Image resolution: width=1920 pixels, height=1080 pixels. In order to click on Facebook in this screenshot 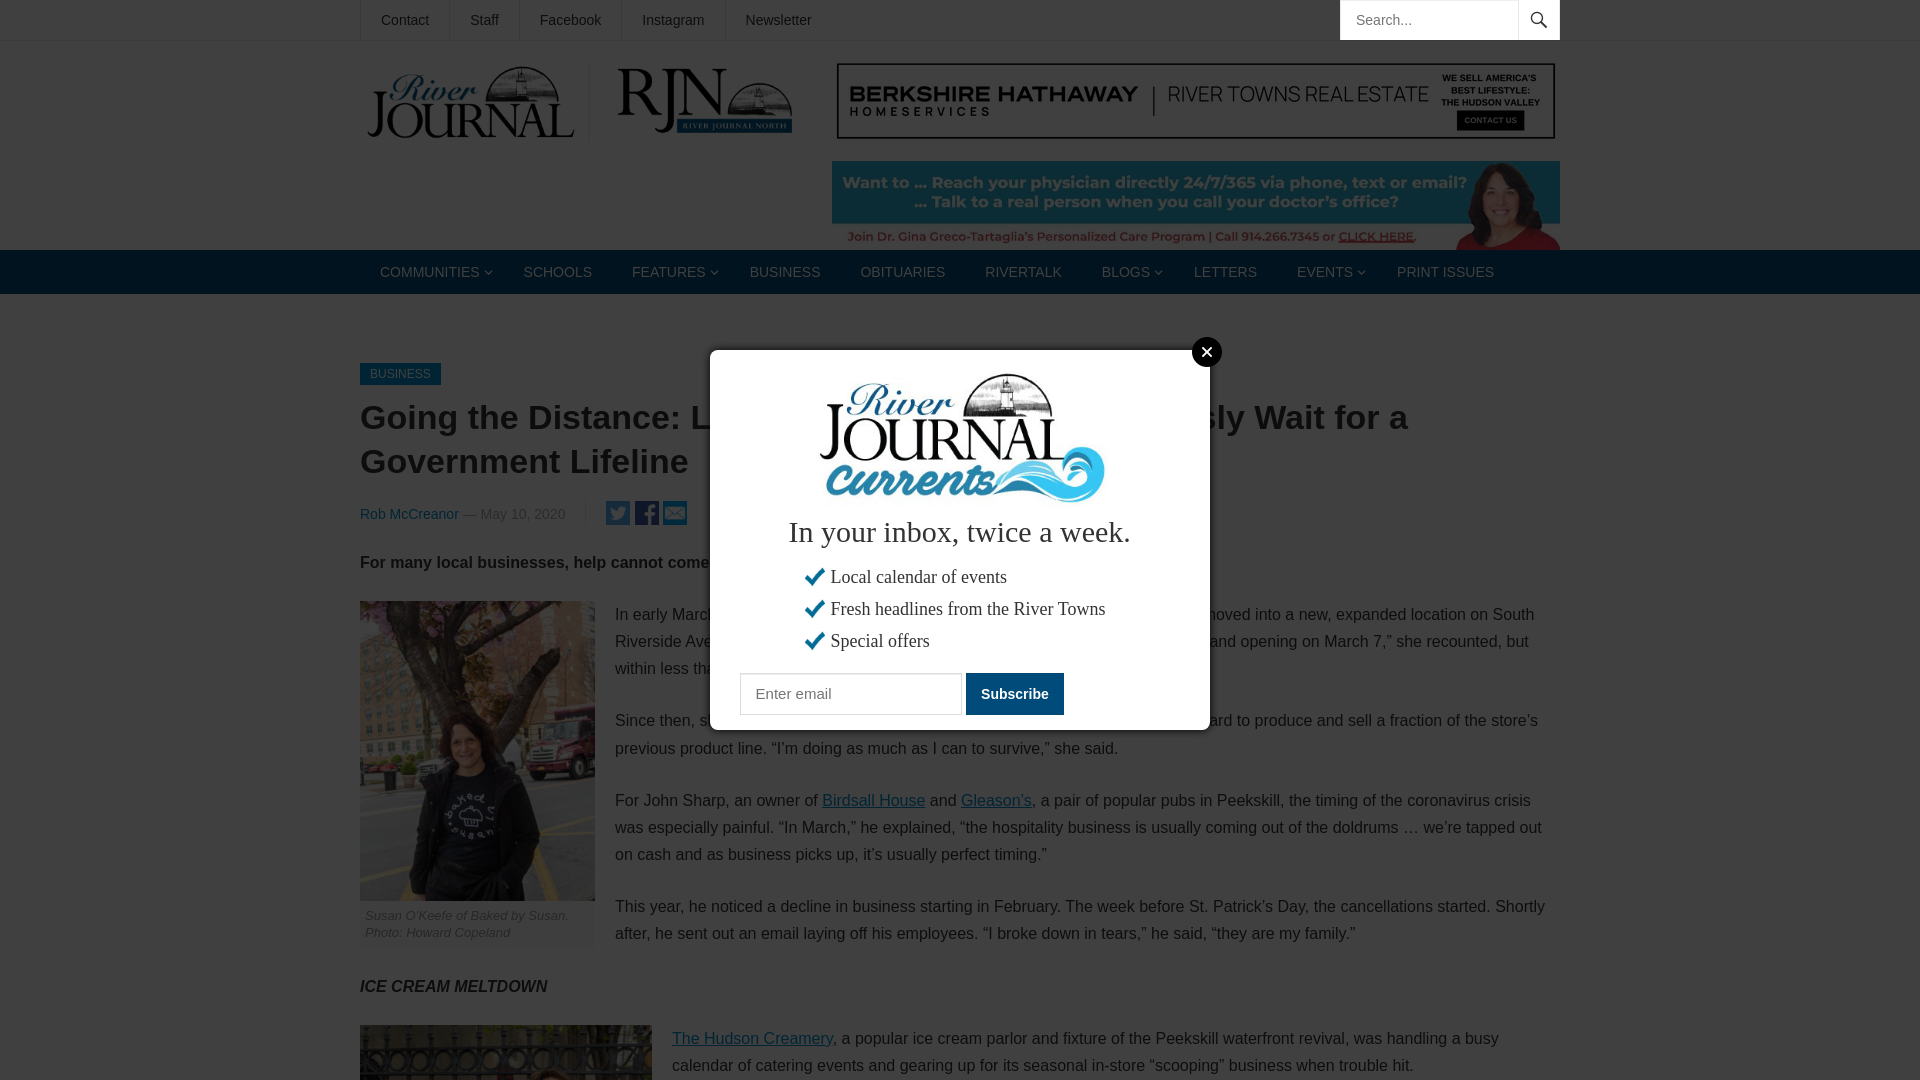, I will do `click(570, 20)`.